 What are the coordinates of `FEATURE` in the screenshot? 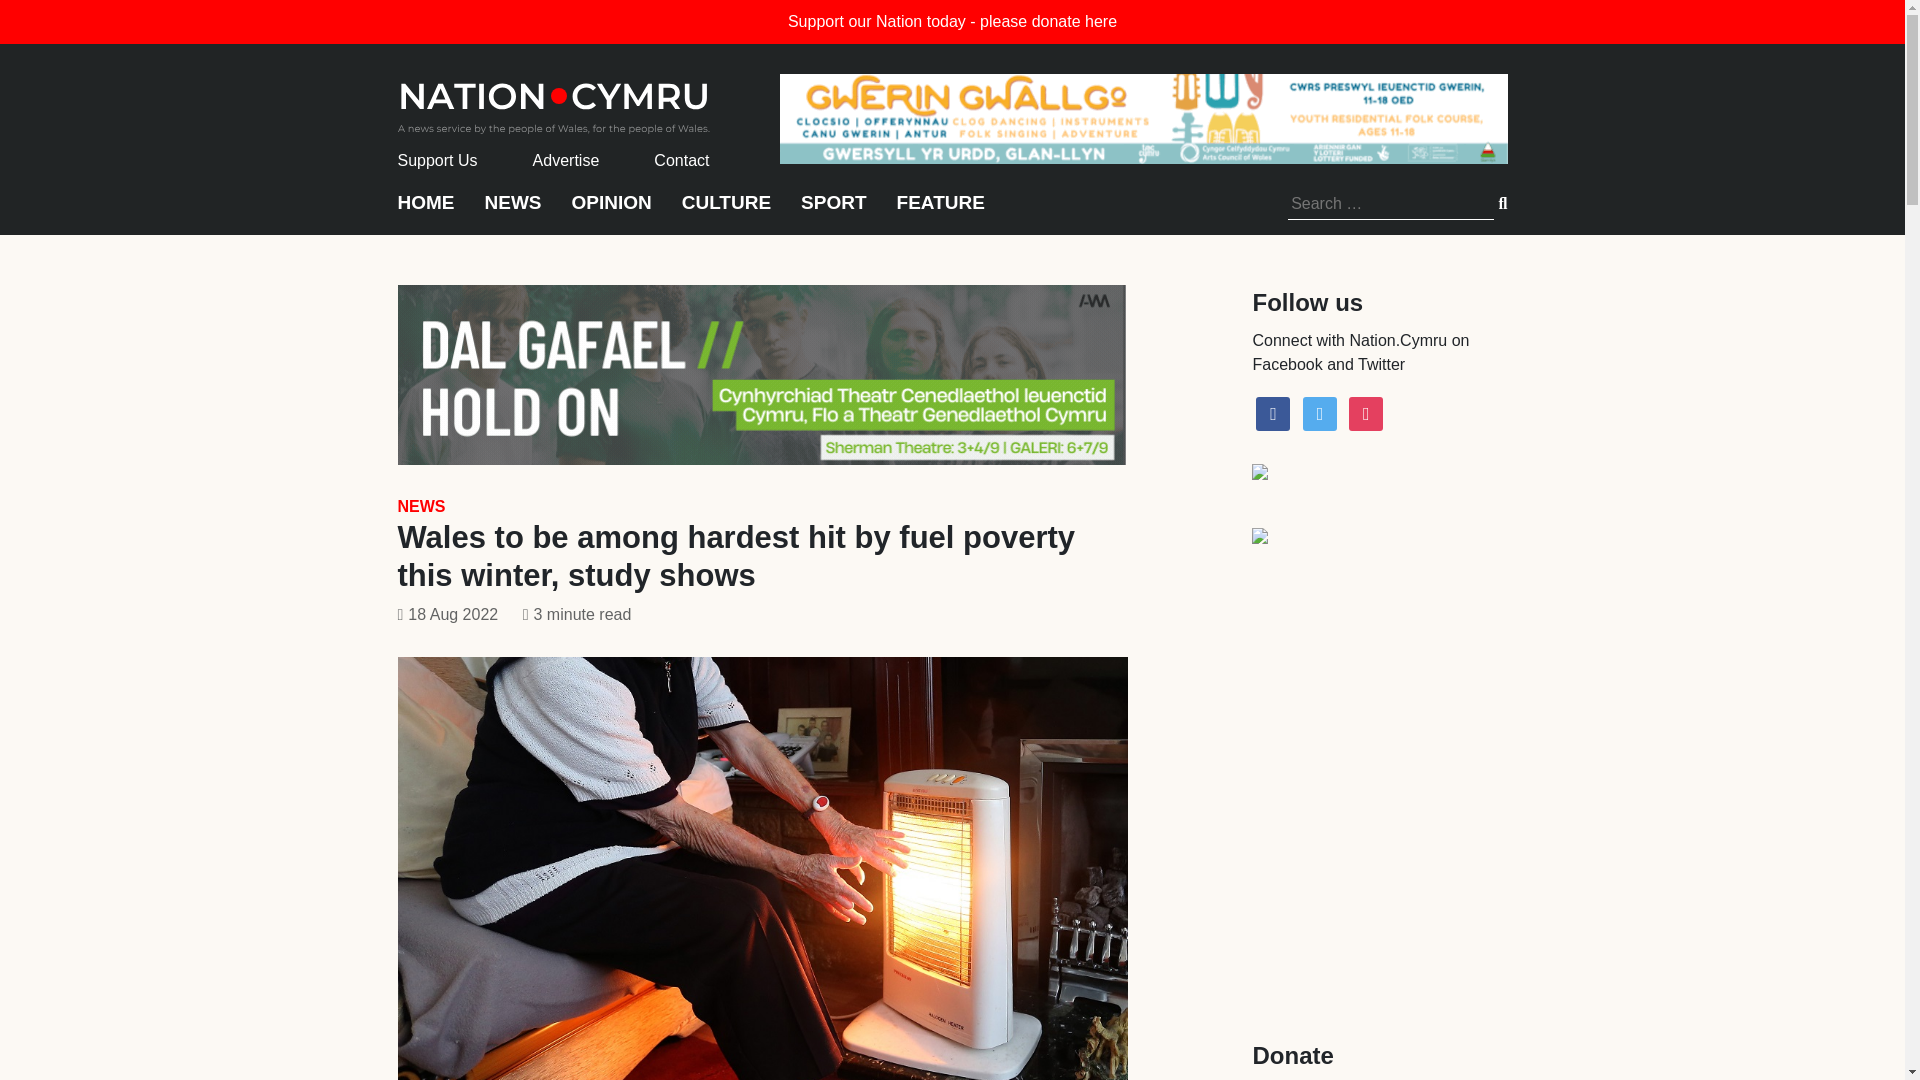 It's located at (940, 212).